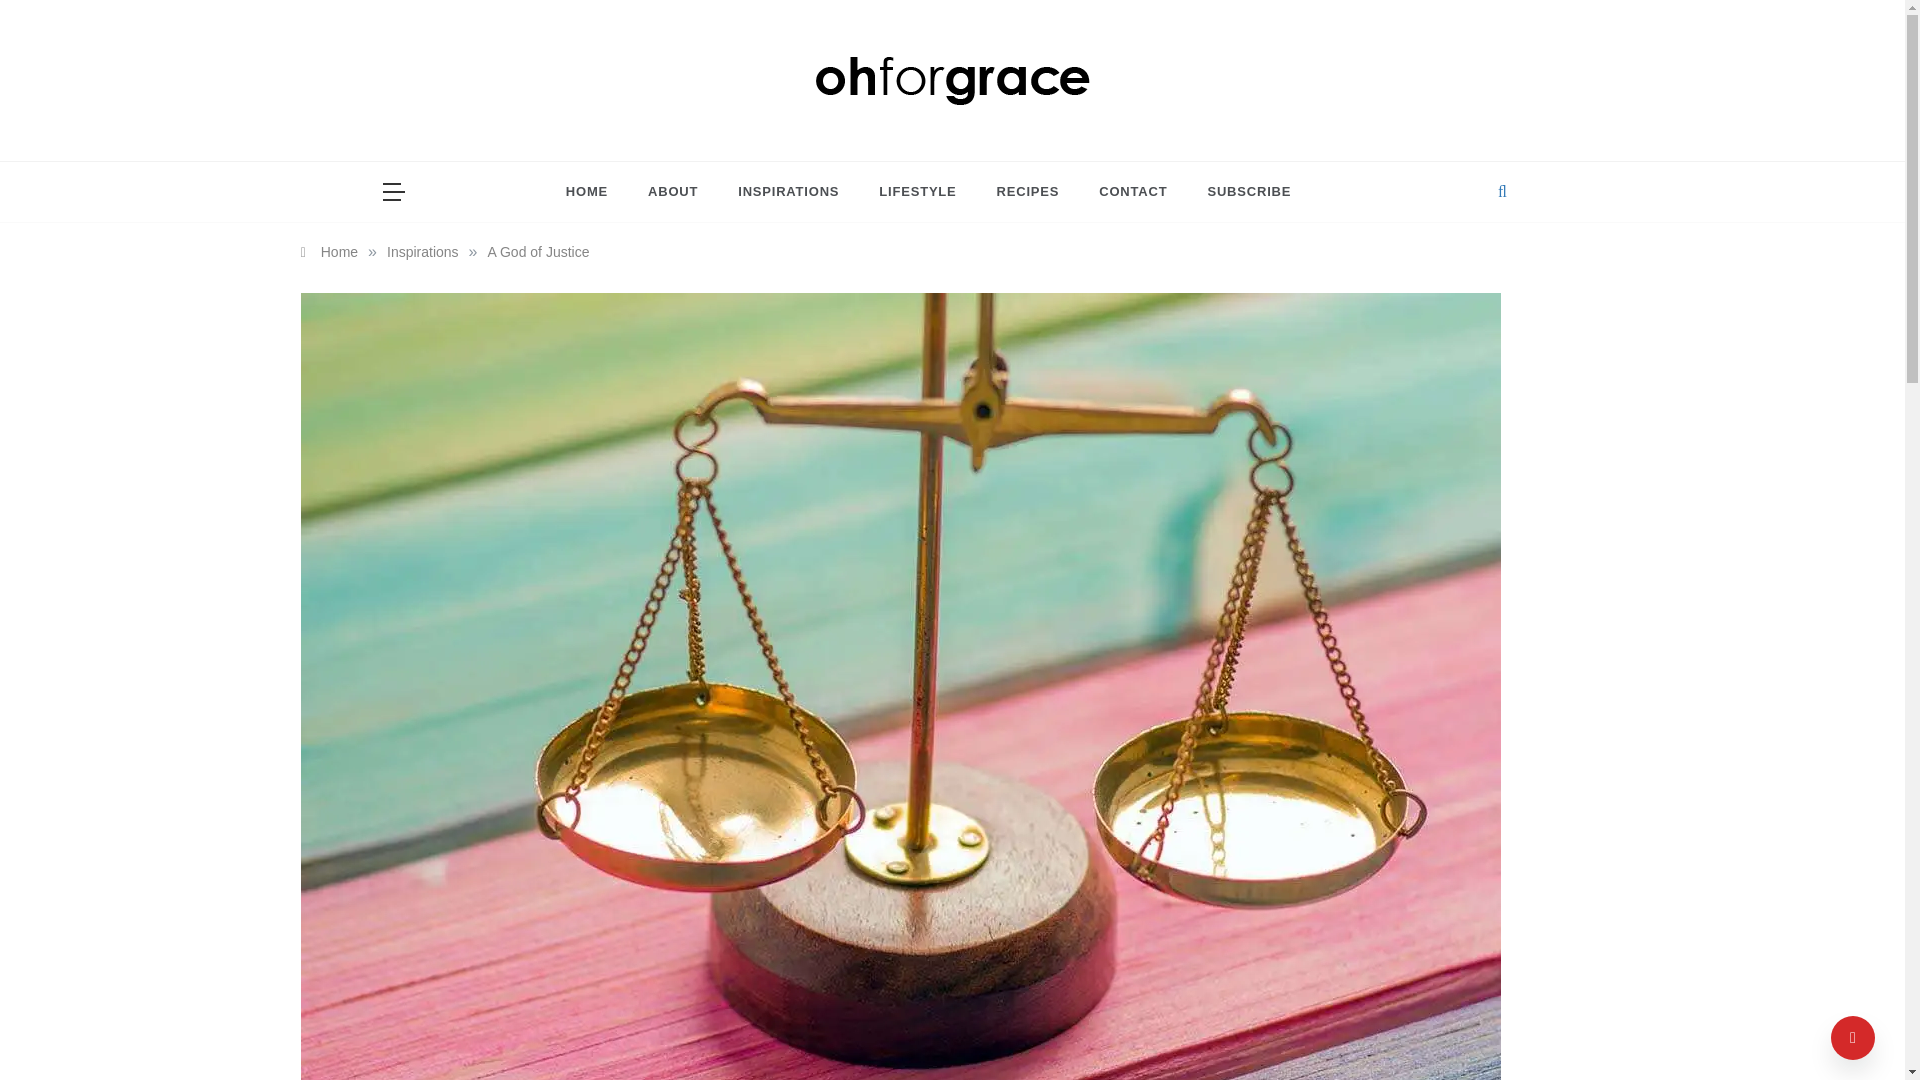 The height and width of the screenshot is (1080, 1920). Describe the element at coordinates (1238, 192) in the screenshot. I see `SUBSCRIBE` at that location.